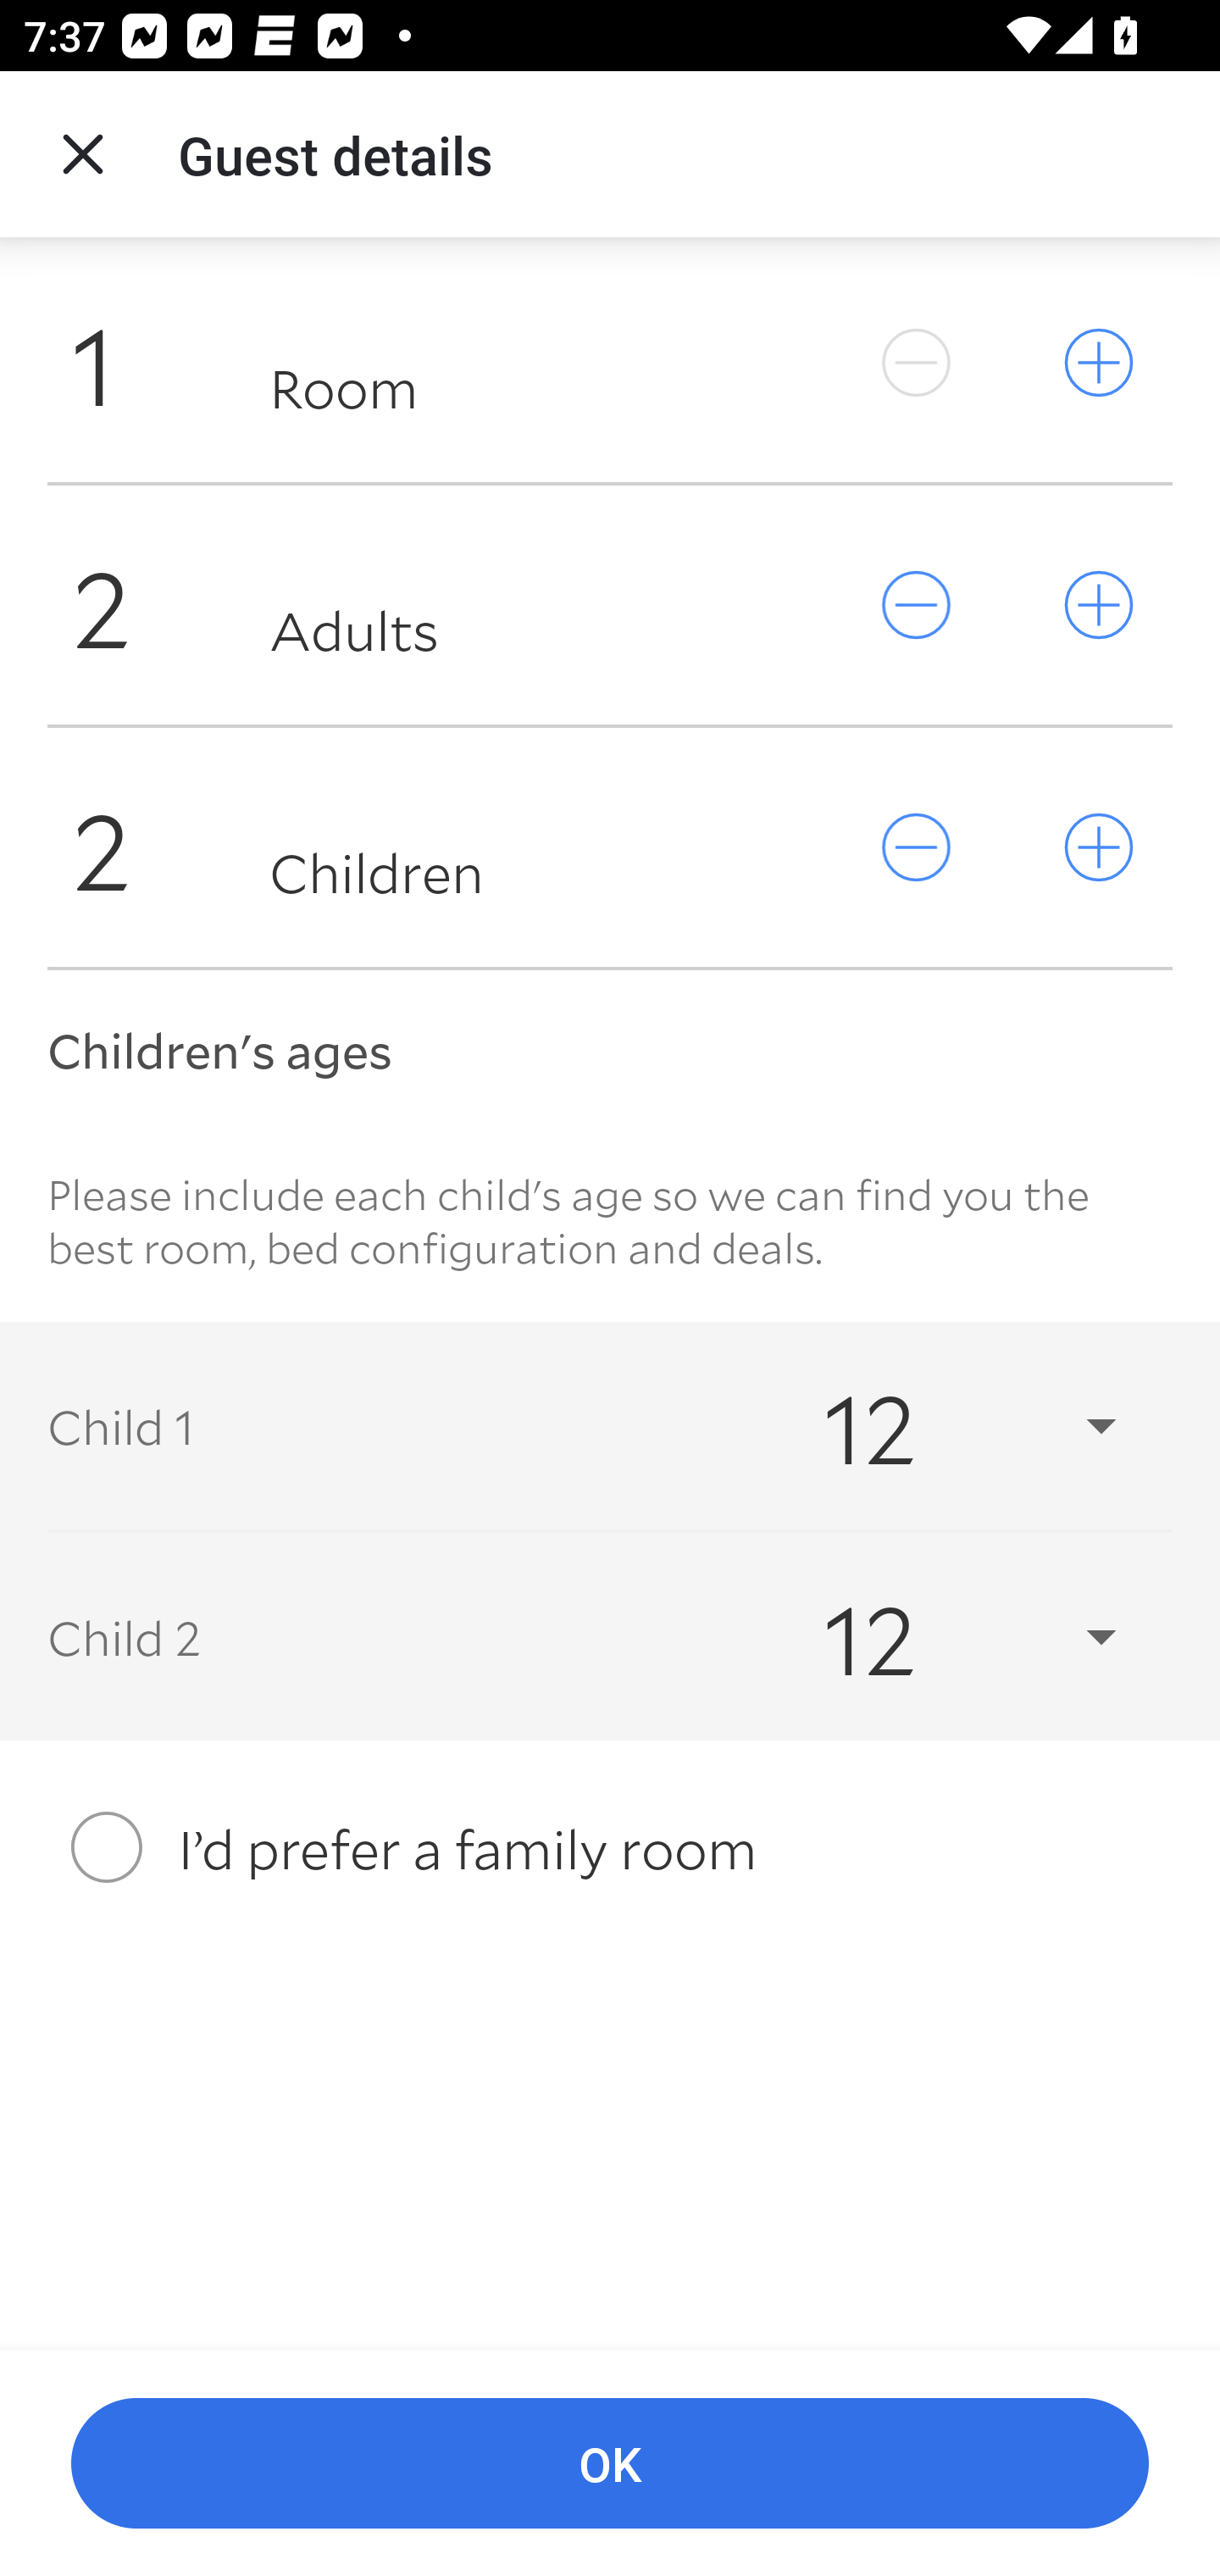 The height and width of the screenshot is (2576, 1220). I want to click on 12, so click(940, 1637).